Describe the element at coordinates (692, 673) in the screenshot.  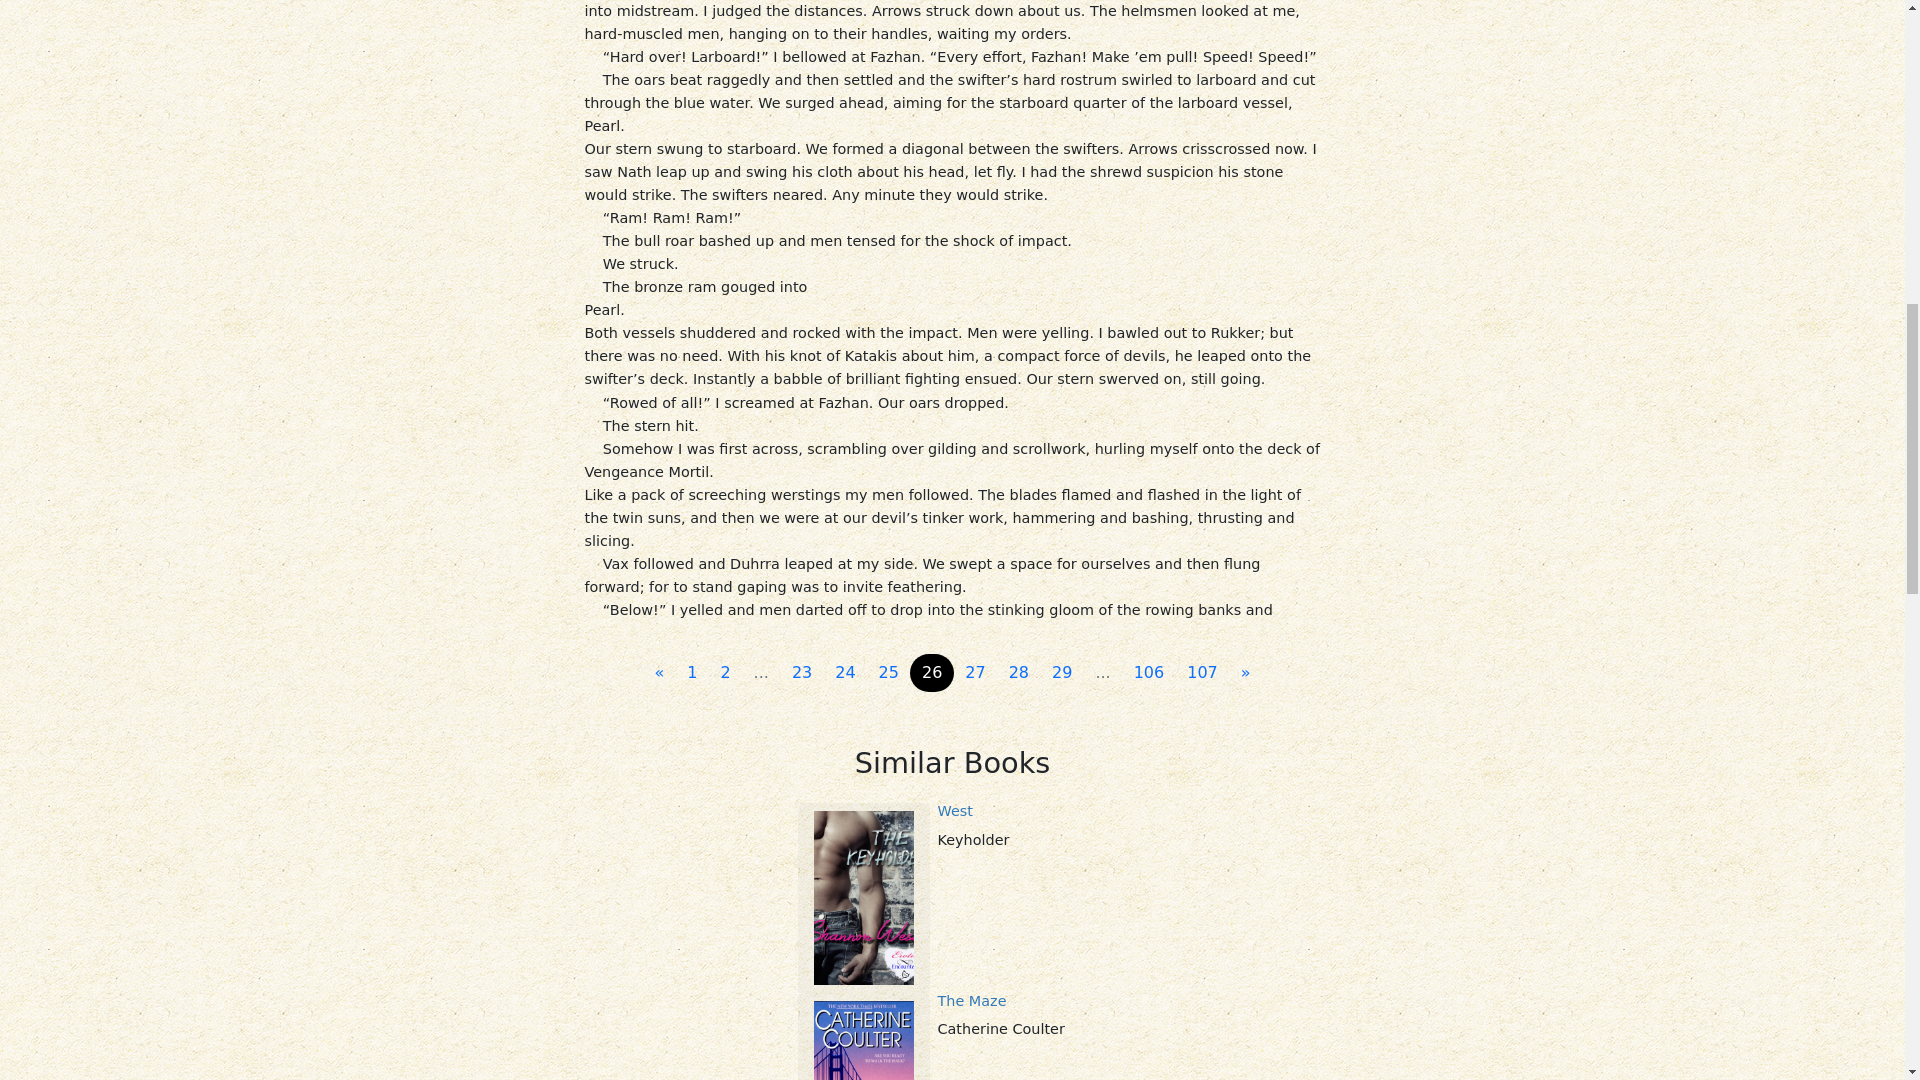
I see `1` at that location.